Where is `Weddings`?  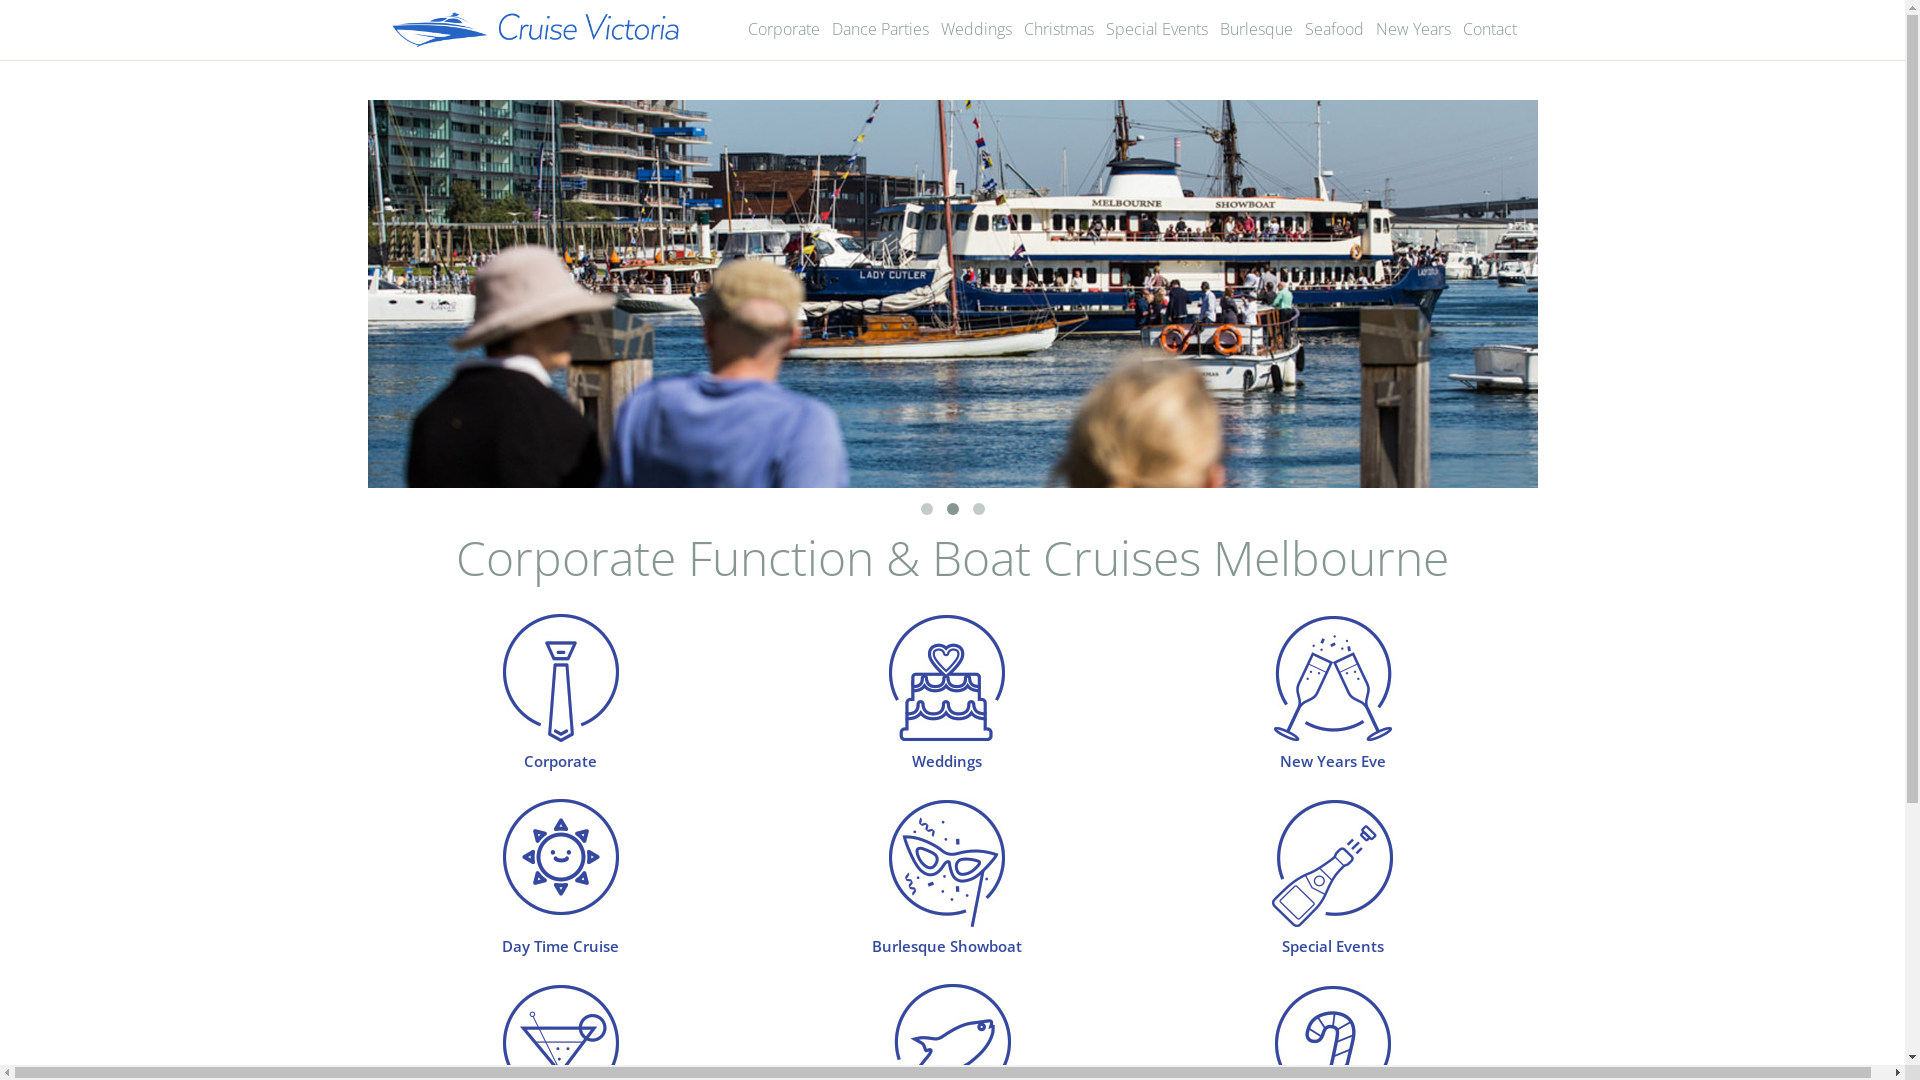 Weddings is located at coordinates (976, 29).